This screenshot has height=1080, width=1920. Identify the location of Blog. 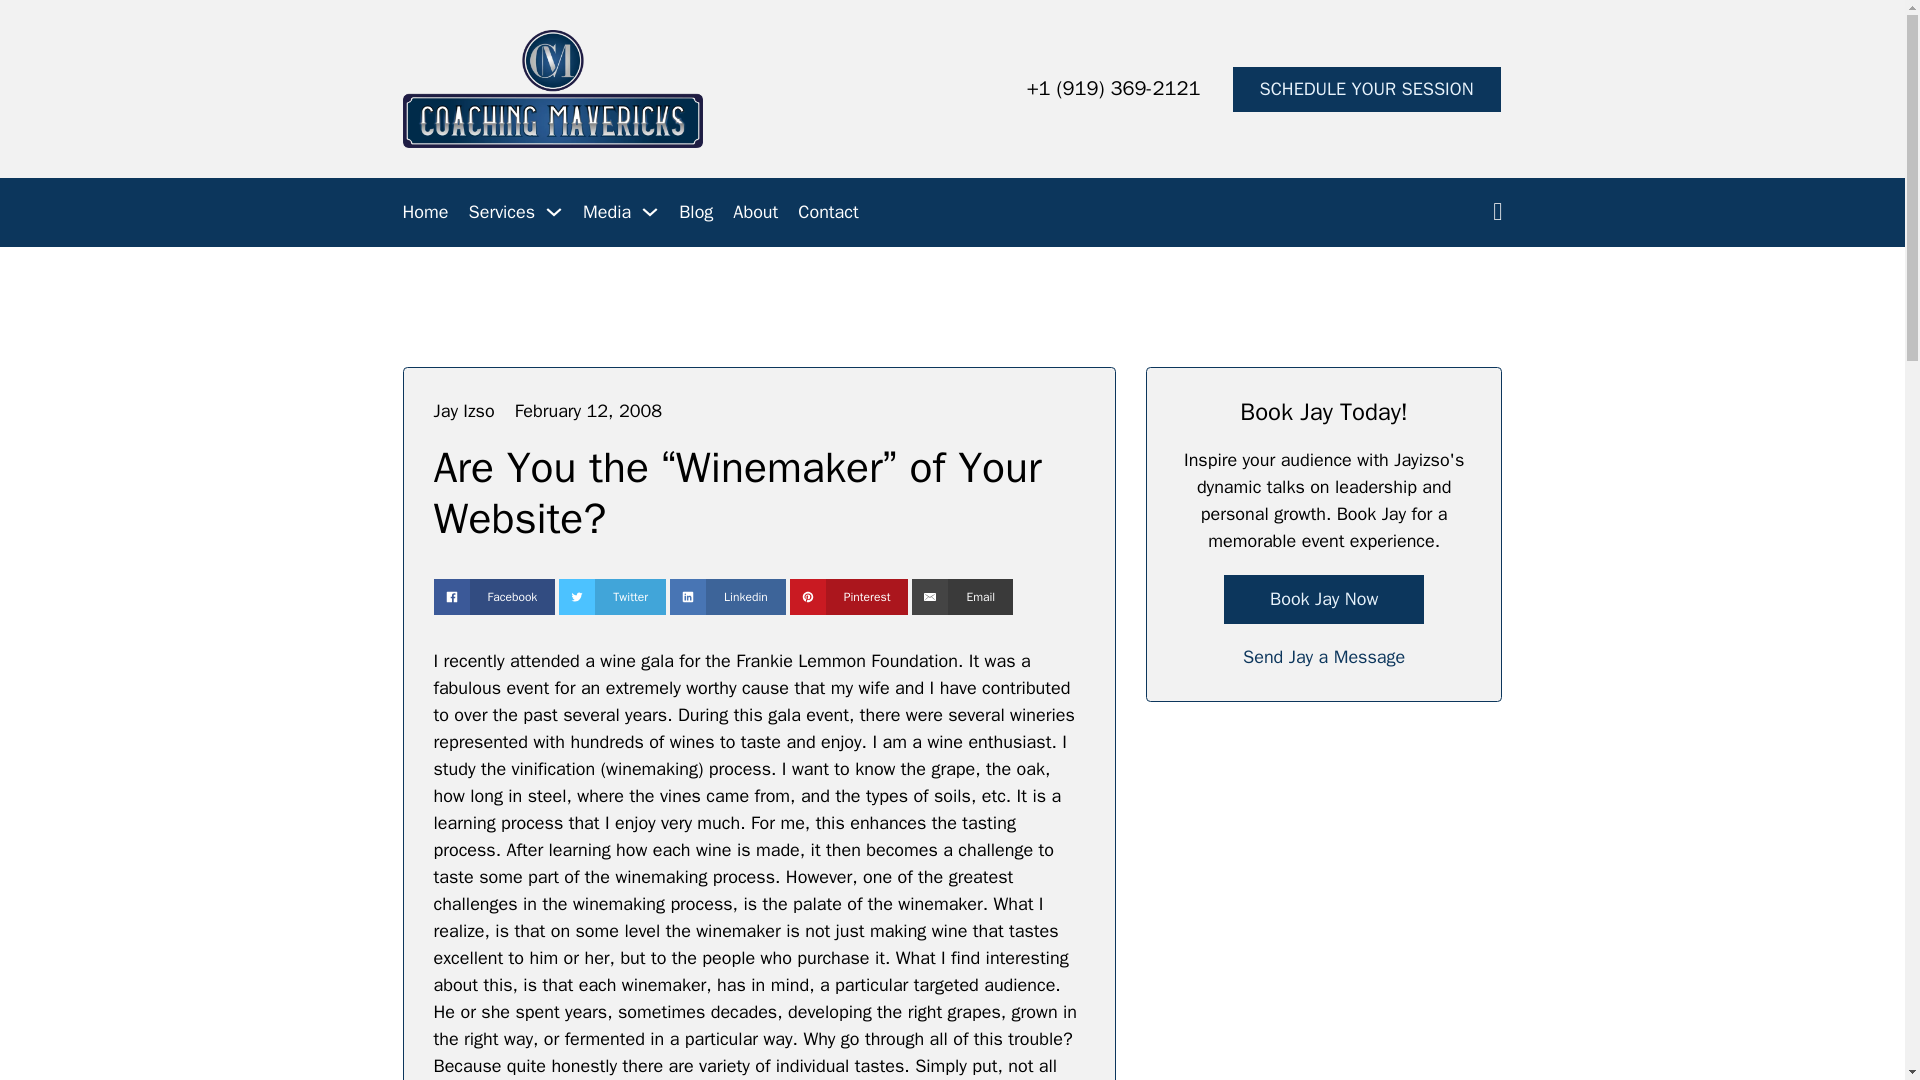
(696, 212).